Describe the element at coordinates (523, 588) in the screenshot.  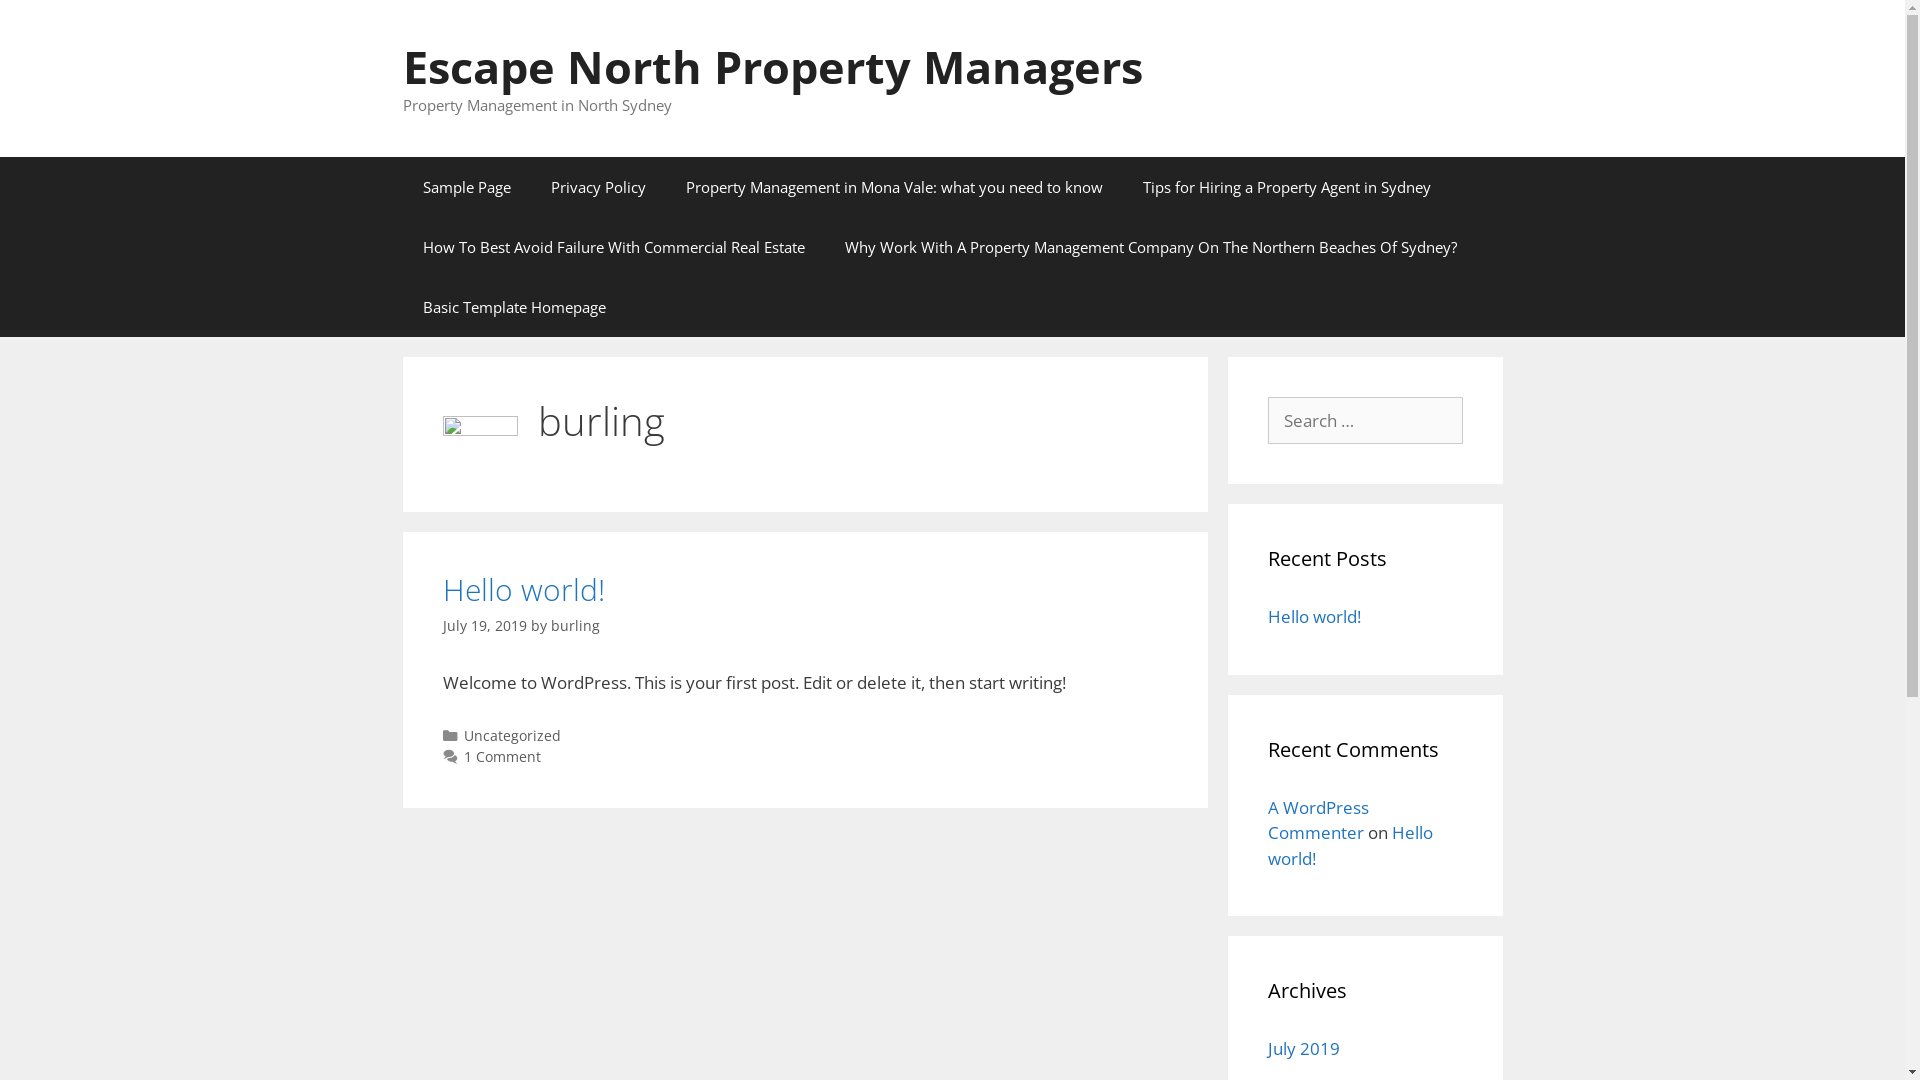
I see `Hello world!` at that location.